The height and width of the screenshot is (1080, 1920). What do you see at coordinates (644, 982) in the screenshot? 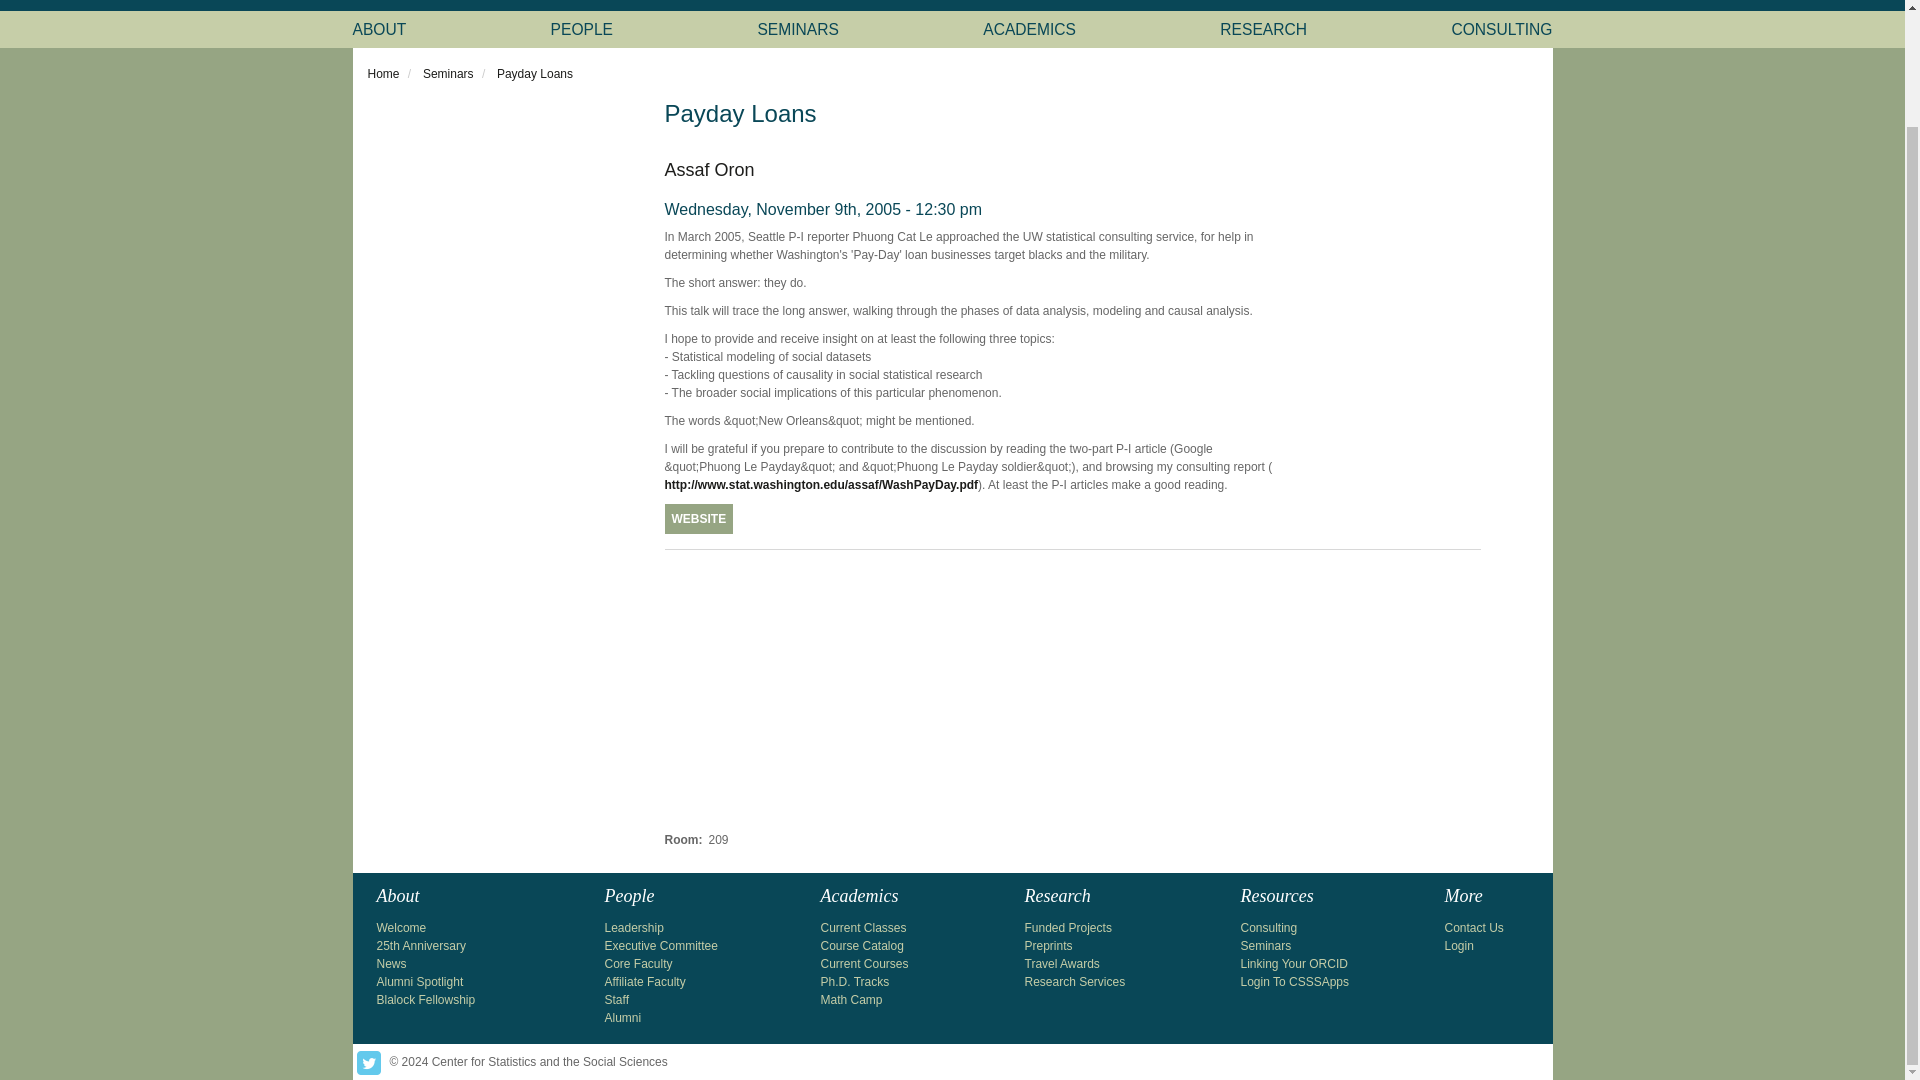
I see `Affiliate Faculty` at bounding box center [644, 982].